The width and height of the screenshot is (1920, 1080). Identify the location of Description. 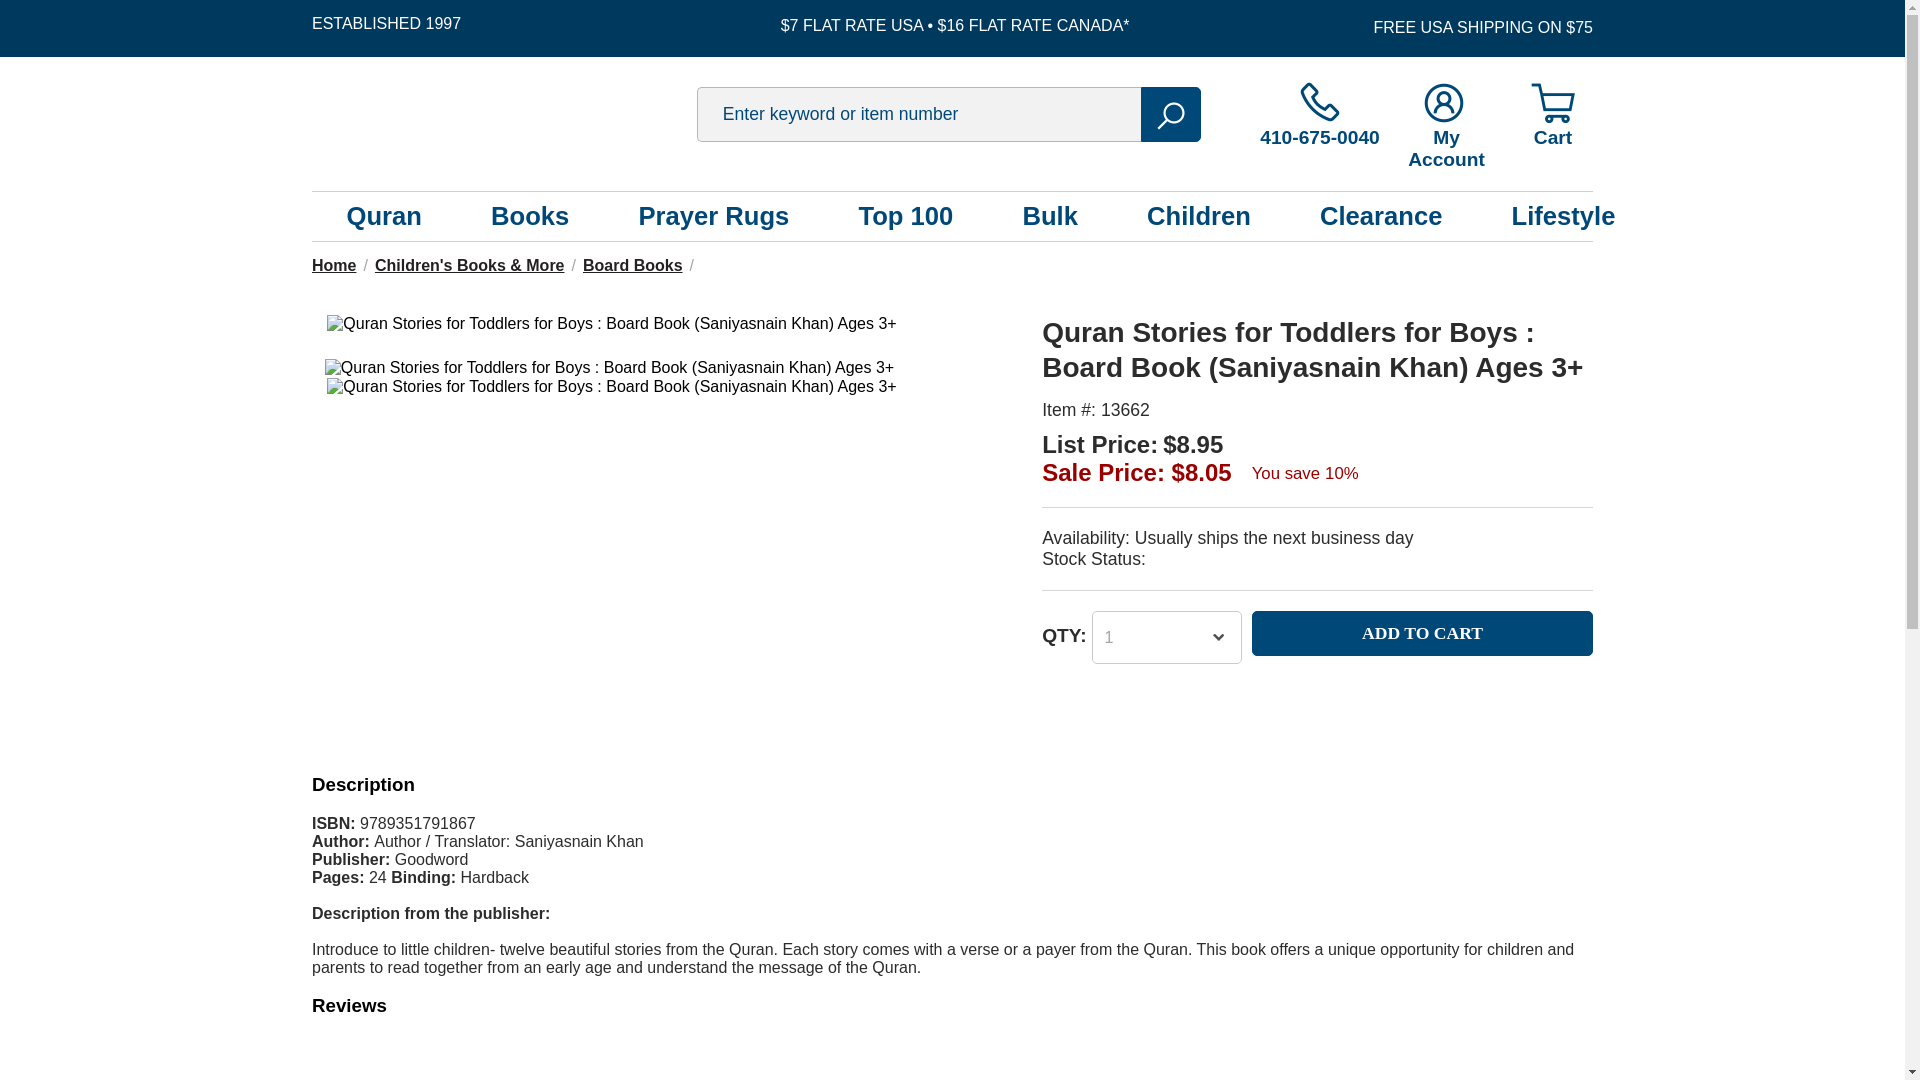
(362, 784).